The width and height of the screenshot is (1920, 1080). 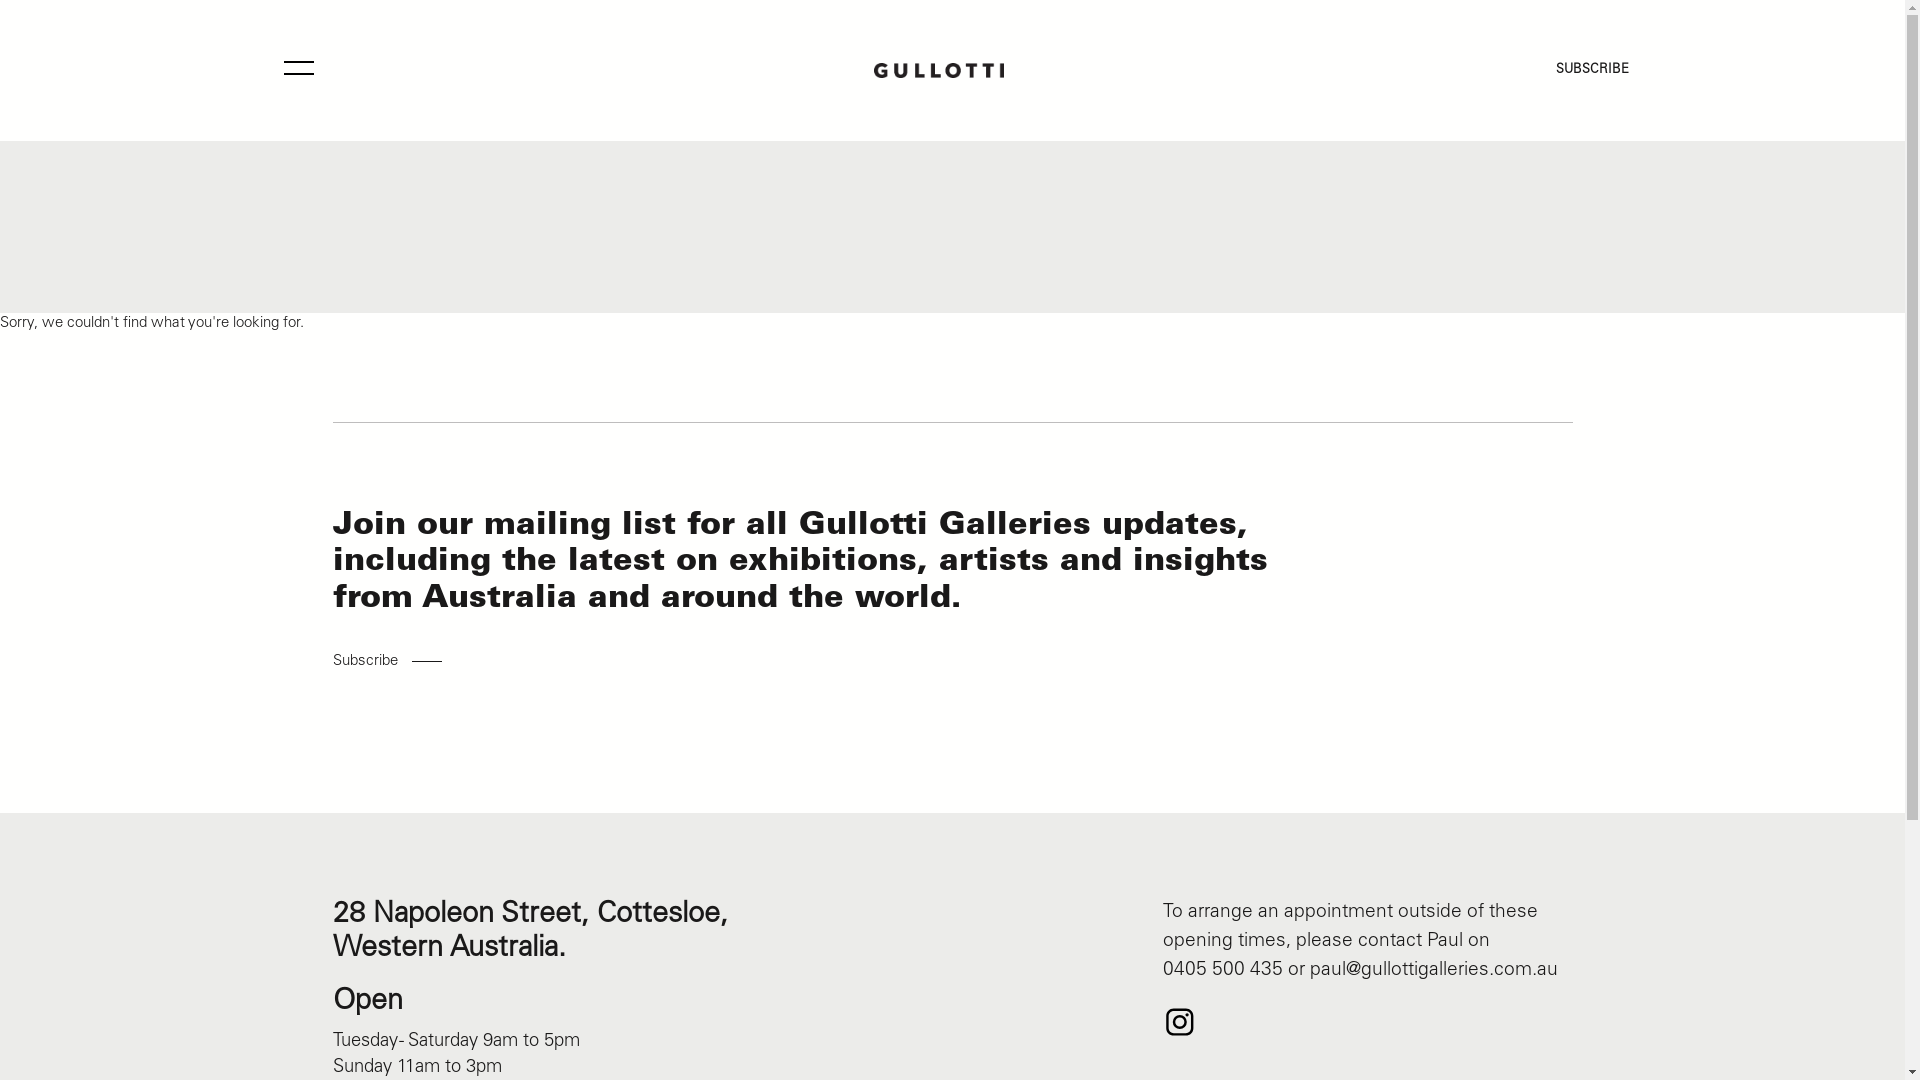 What do you see at coordinates (1592, 70) in the screenshot?
I see `SUBSCRIBE` at bounding box center [1592, 70].